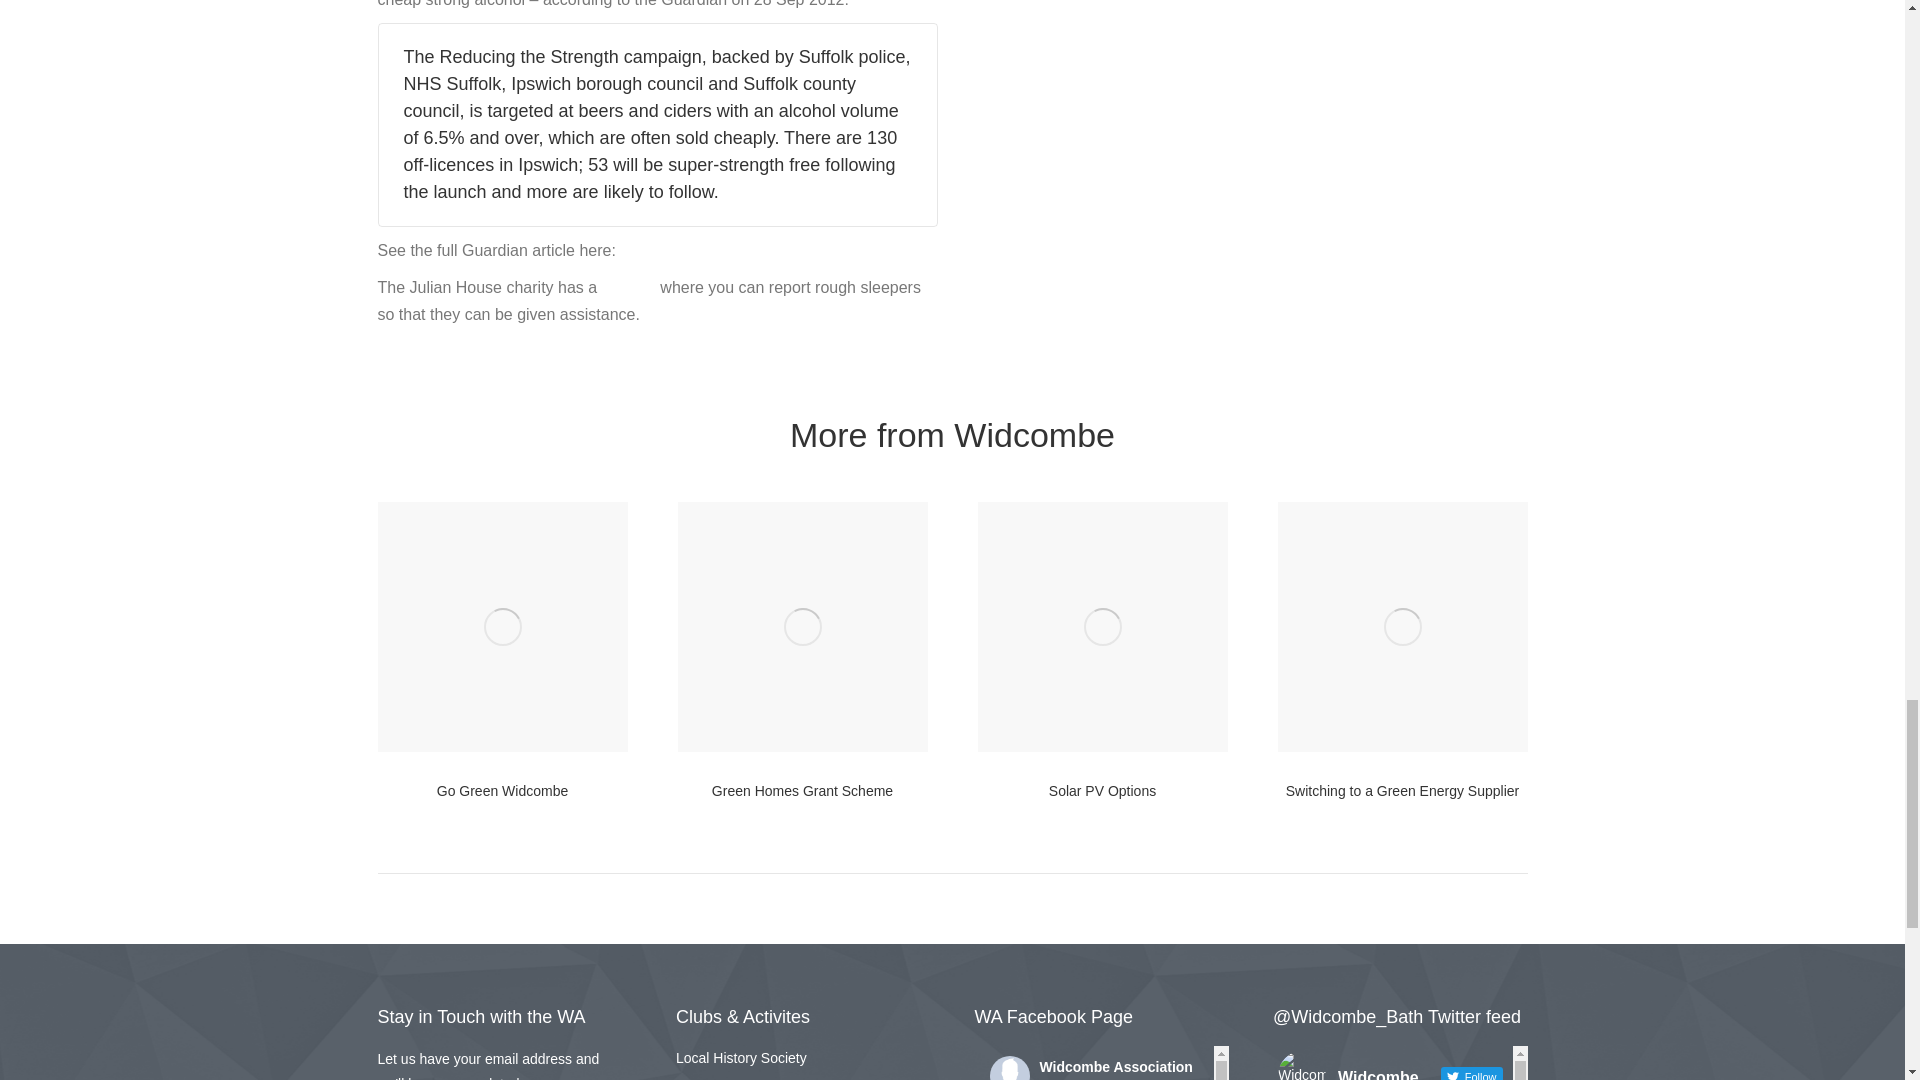 The image size is (1920, 1080). Describe the element at coordinates (802, 790) in the screenshot. I see `Green Homes Grant Scheme` at that location.